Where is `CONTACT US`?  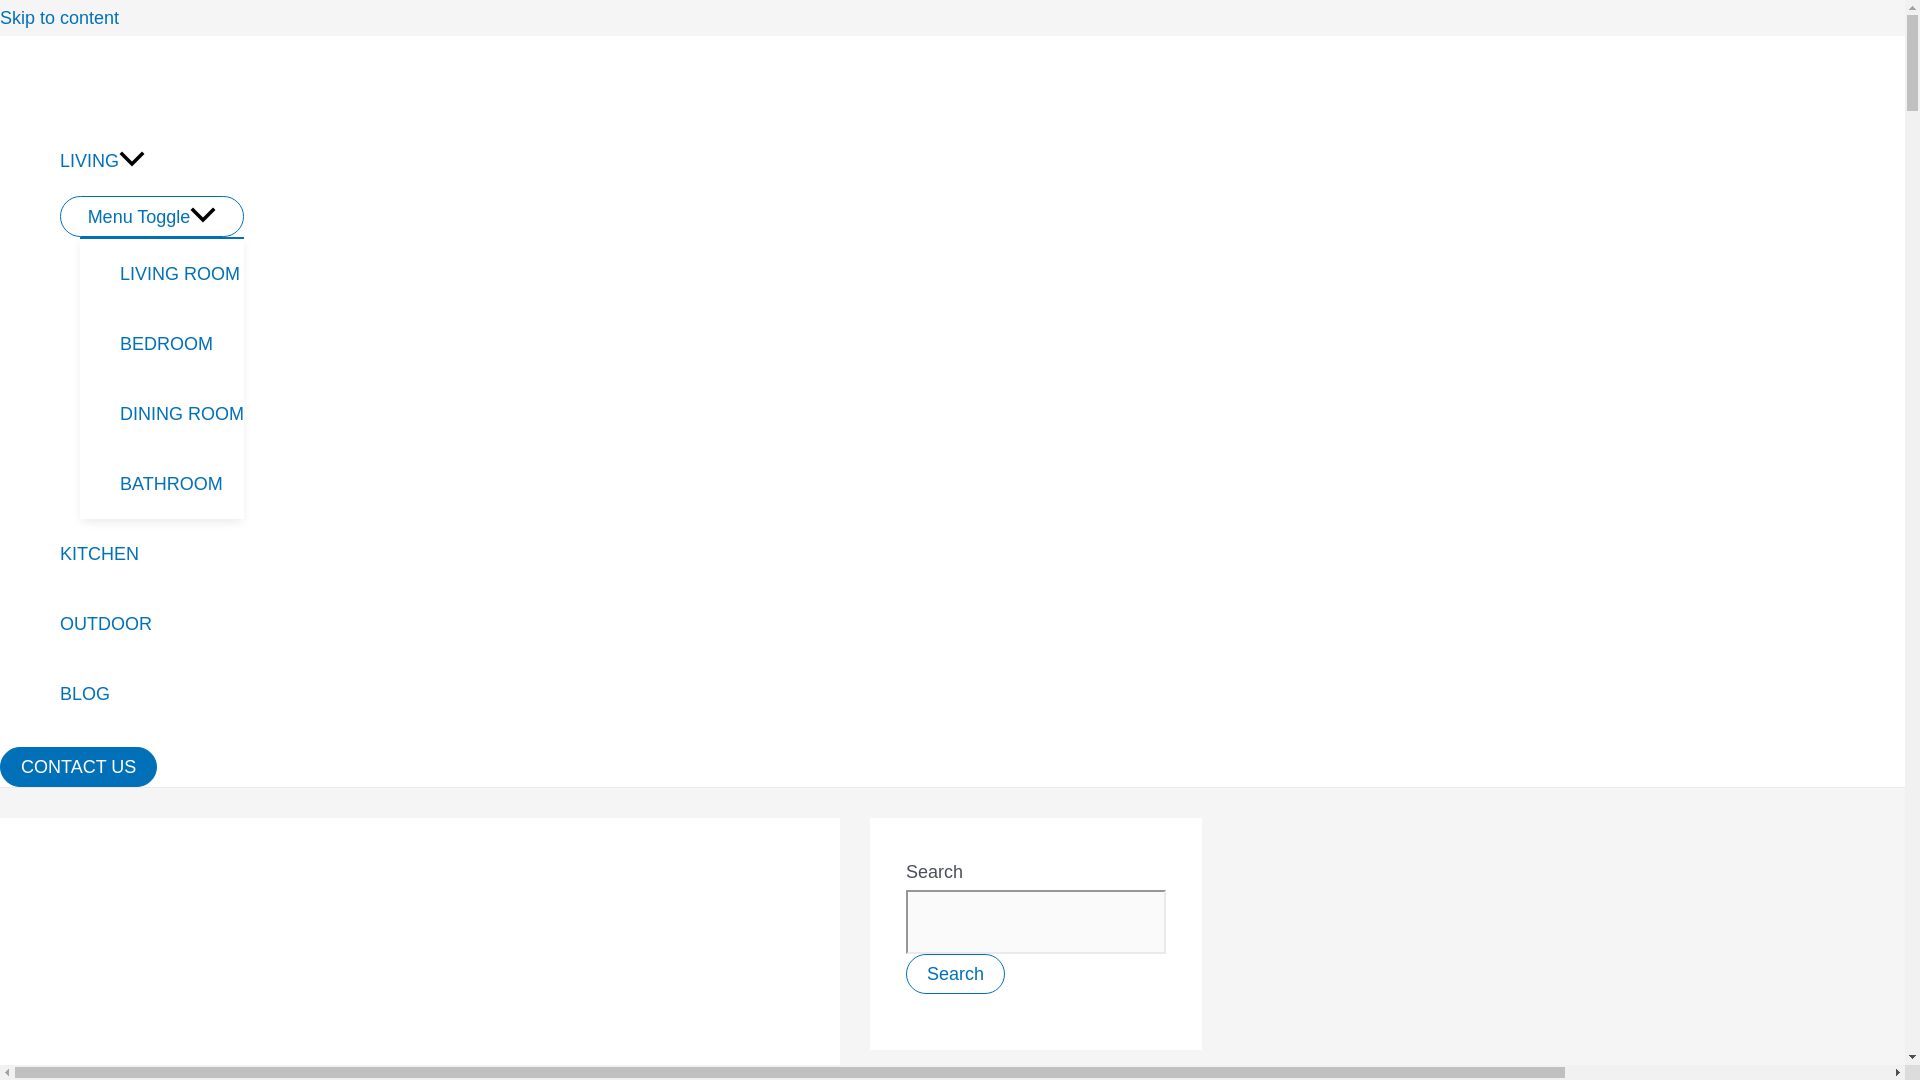 CONTACT US is located at coordinates (78, 767).